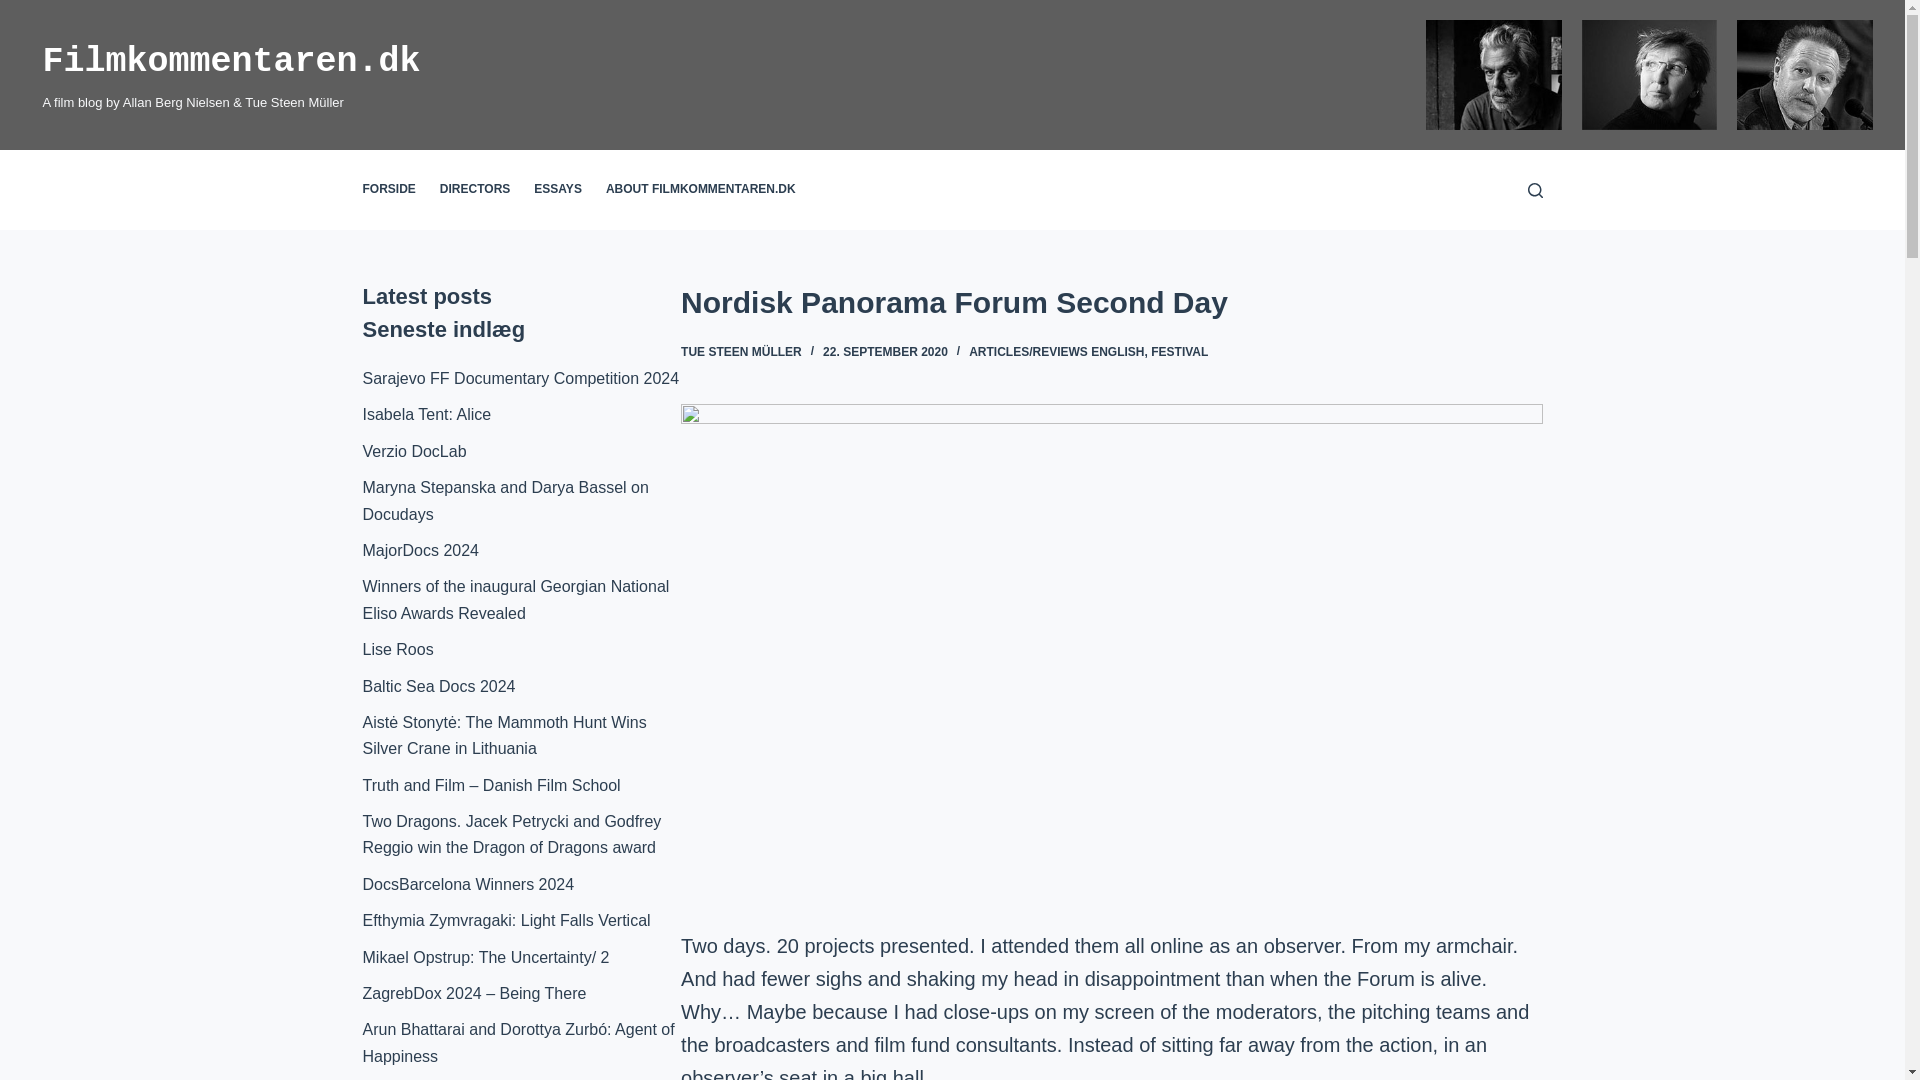  What do you see at coordinates (20, 10) in the screenshot?
I see `Skip to content` at bounding box center [20, 10].